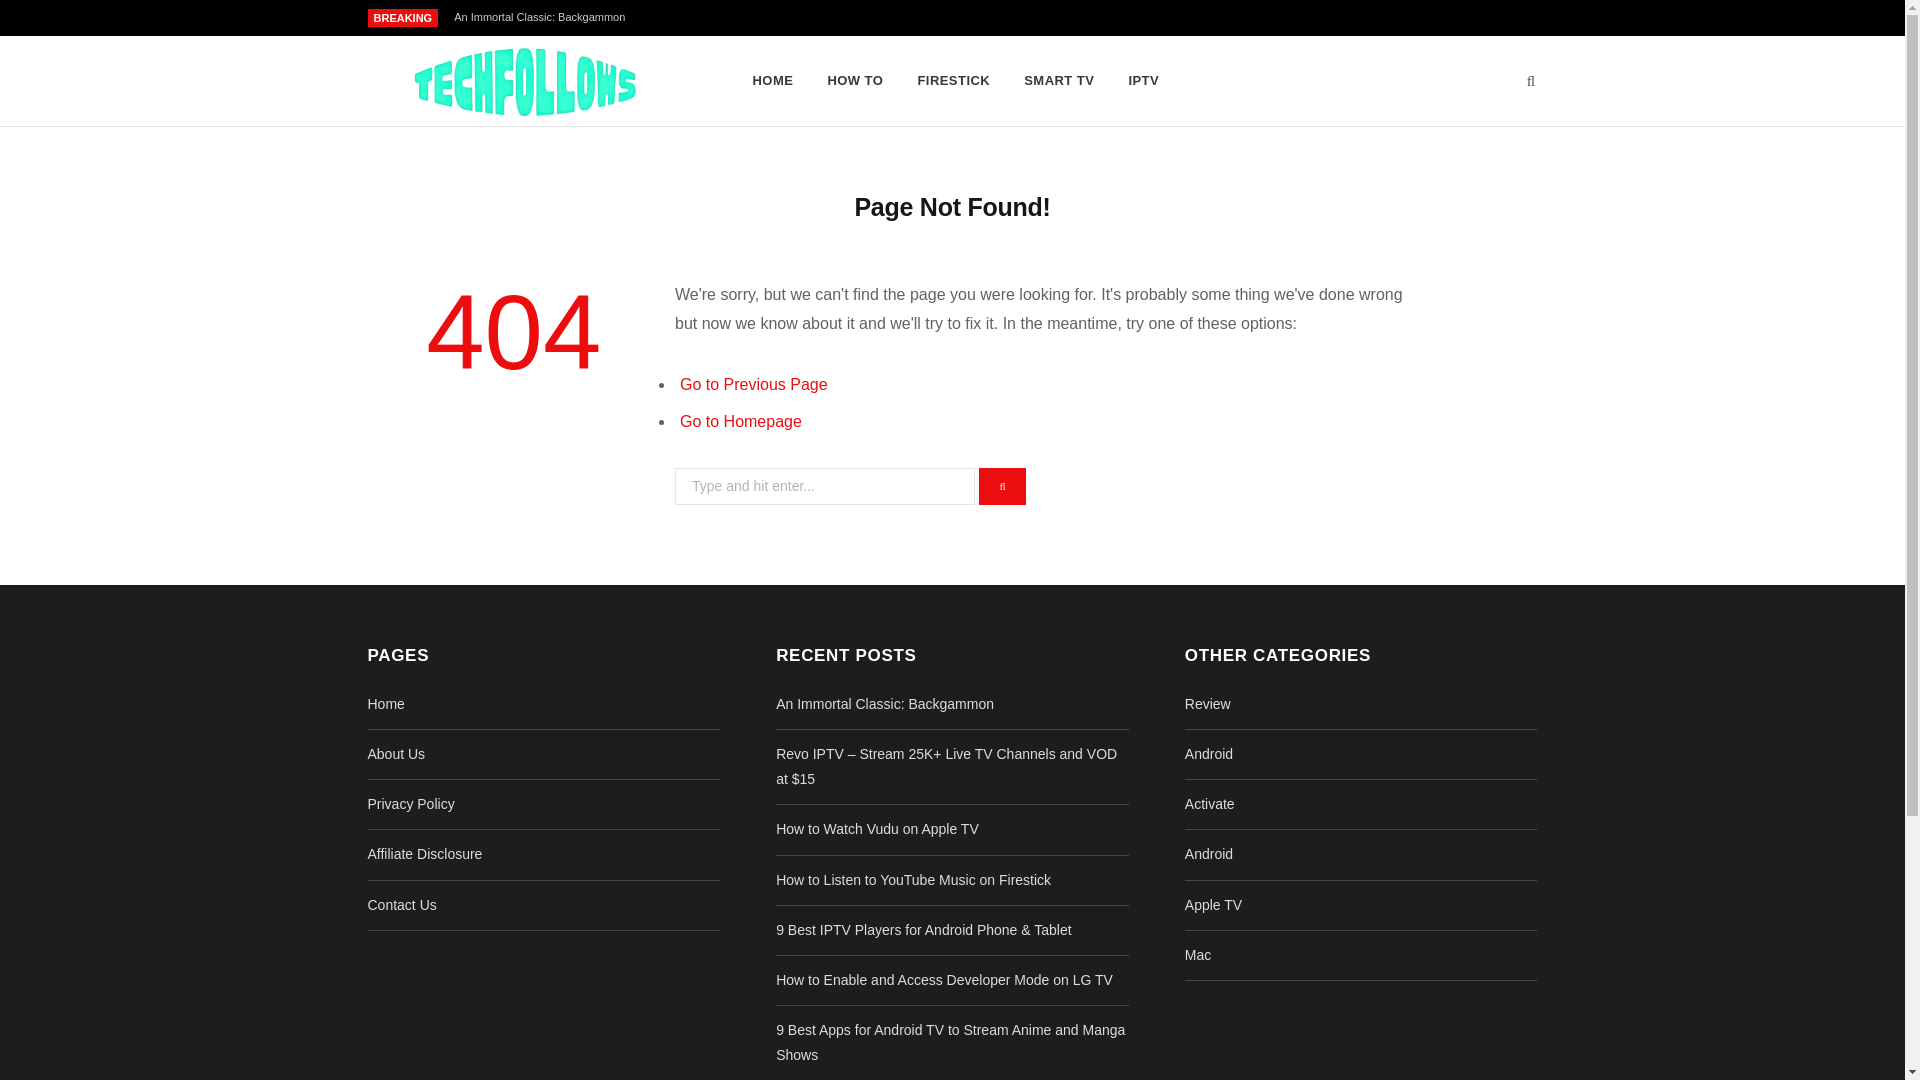  What do you see at coordinates (544, 16) in the screenshot?
I see `An Immortal Classic: Backgammon` at bounding box center [544, 16].